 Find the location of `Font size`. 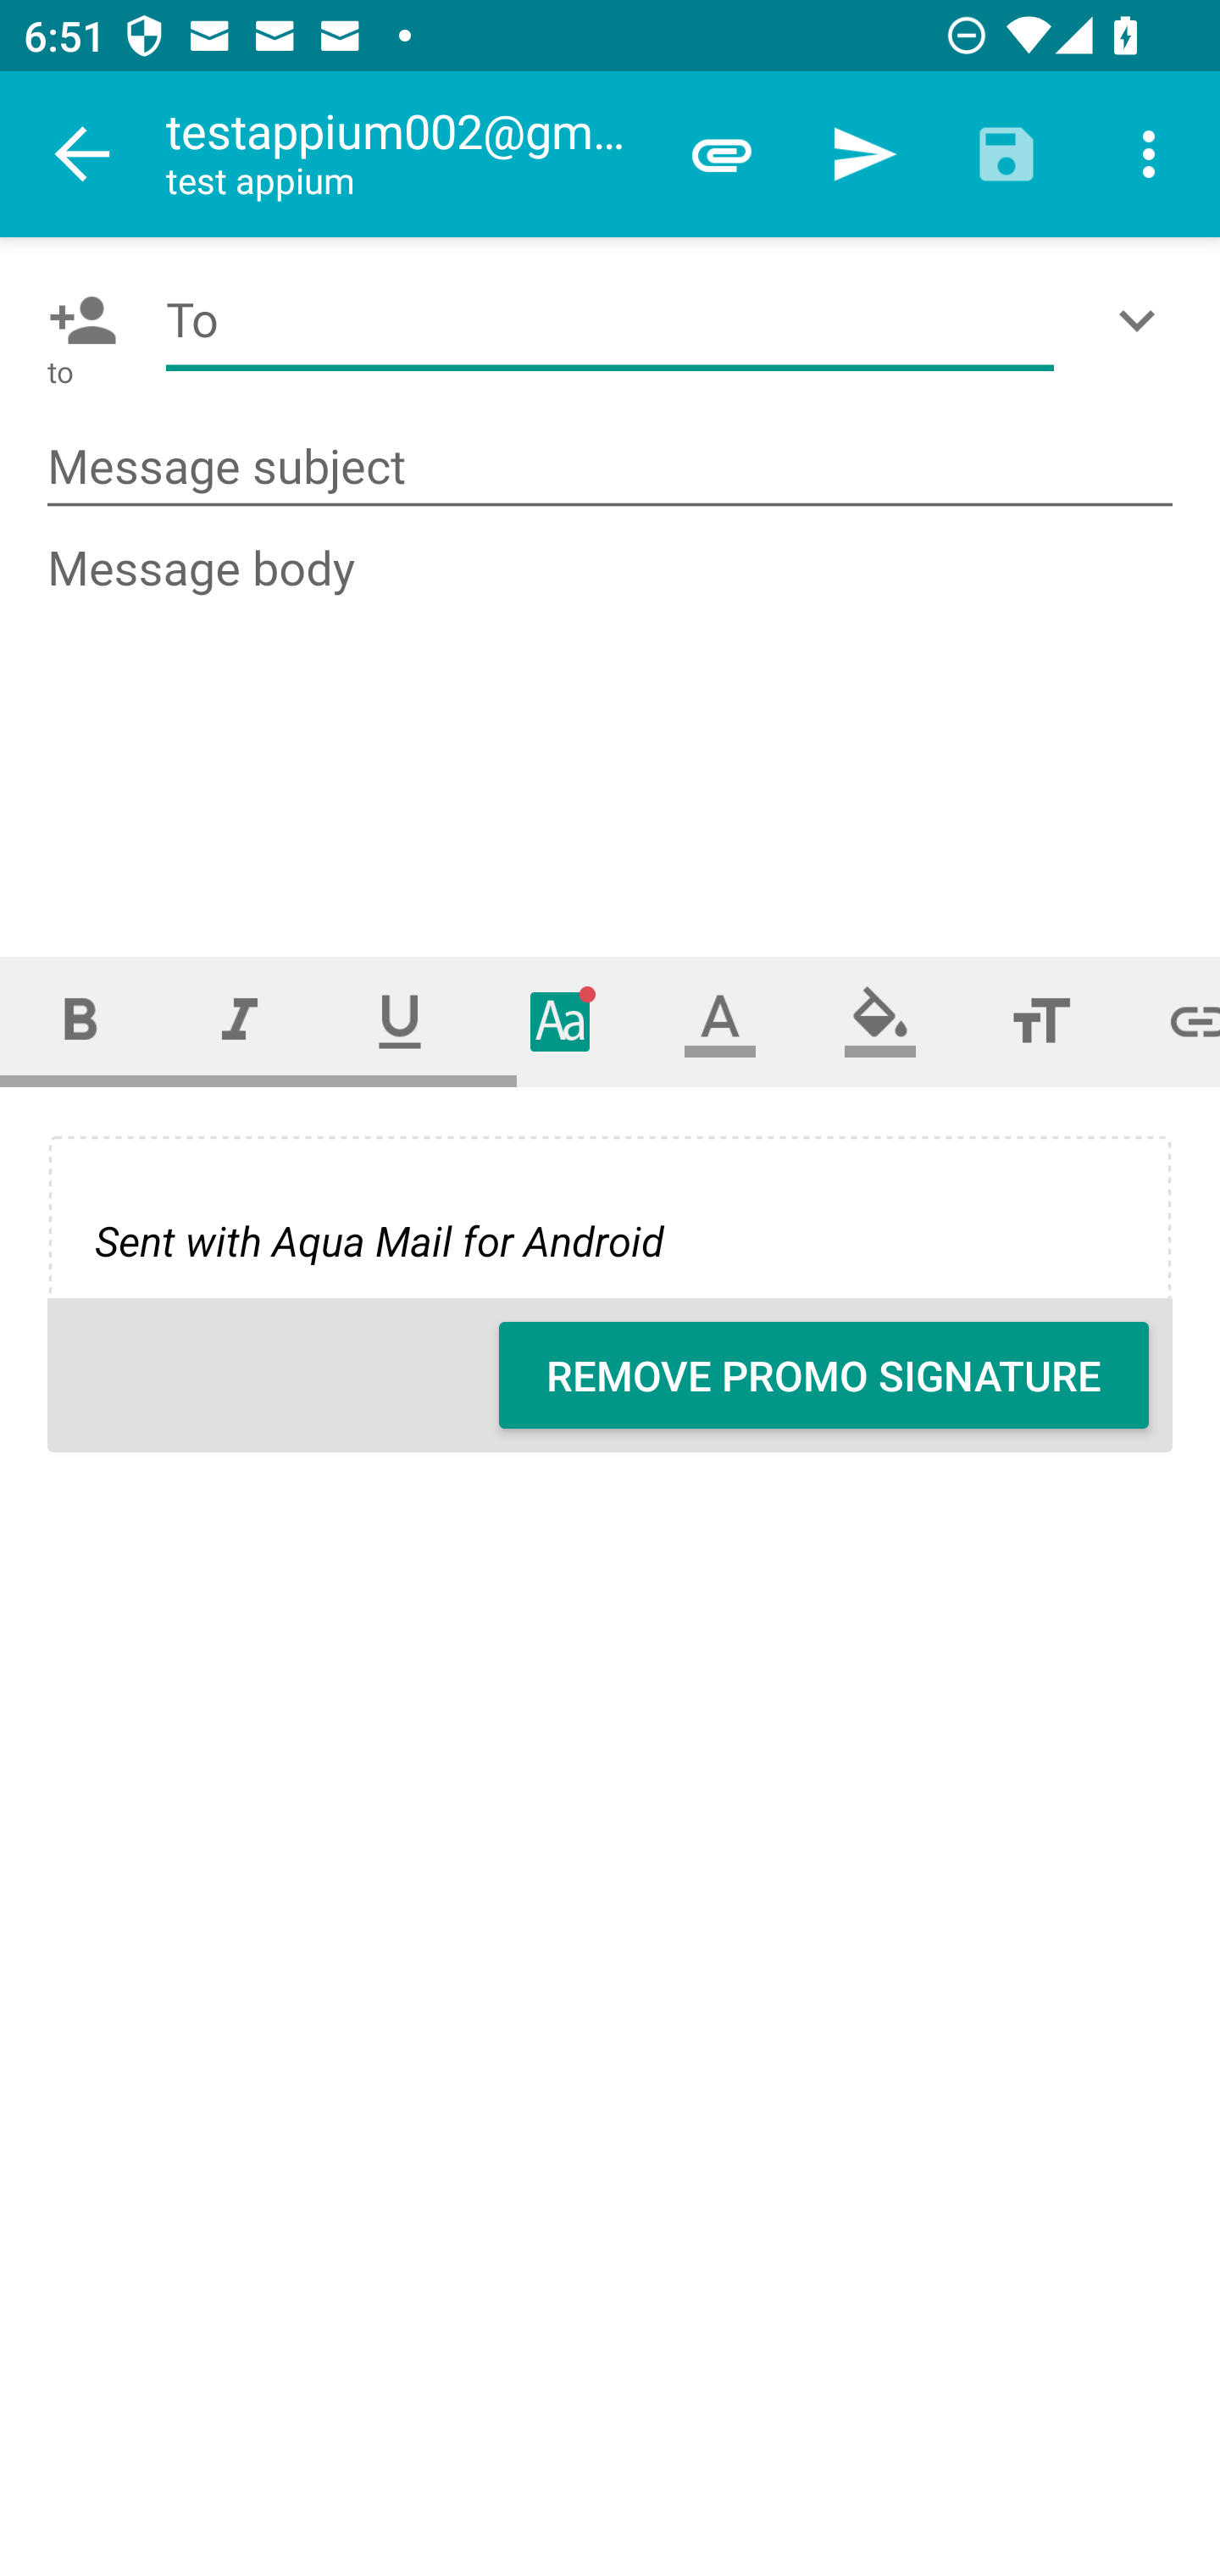

Font size is located at coordinates (1040, 1020).